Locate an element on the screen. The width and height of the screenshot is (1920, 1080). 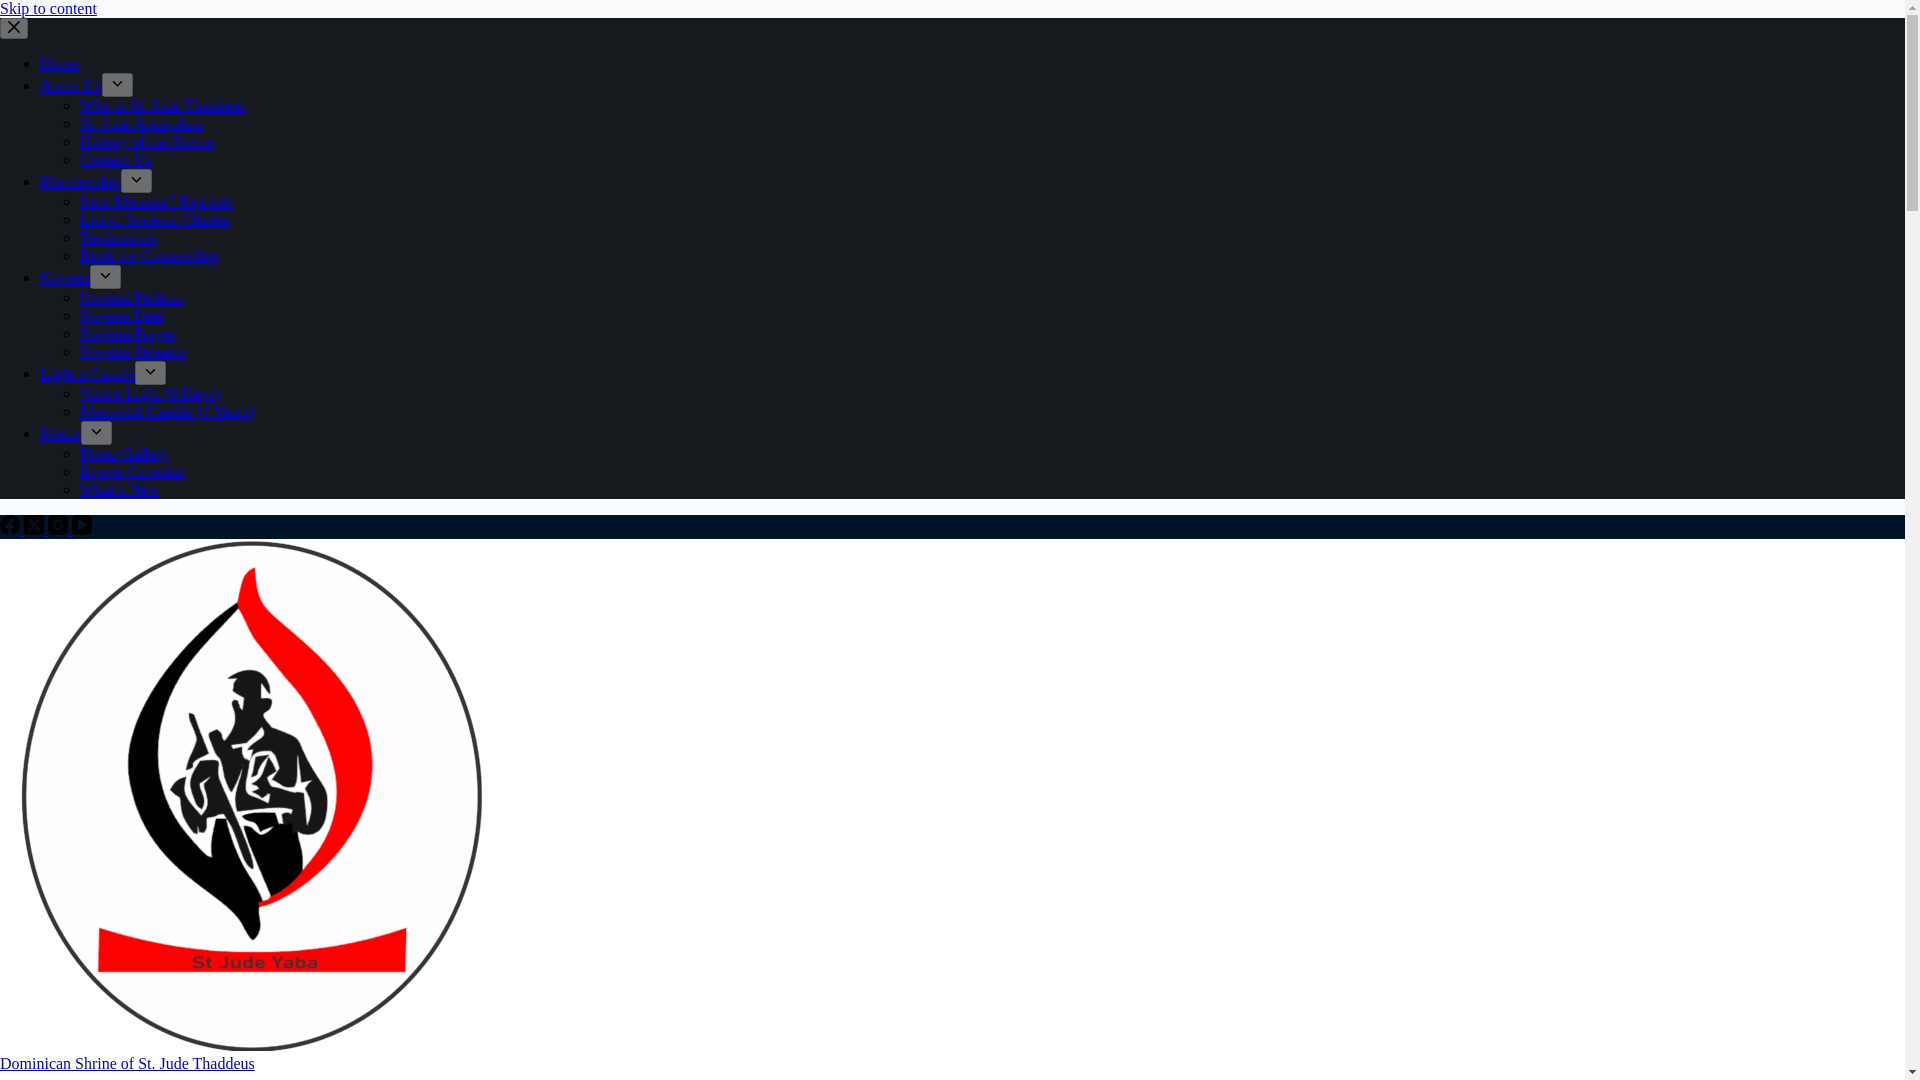
Novena Date is located at coordinates (122, 315).